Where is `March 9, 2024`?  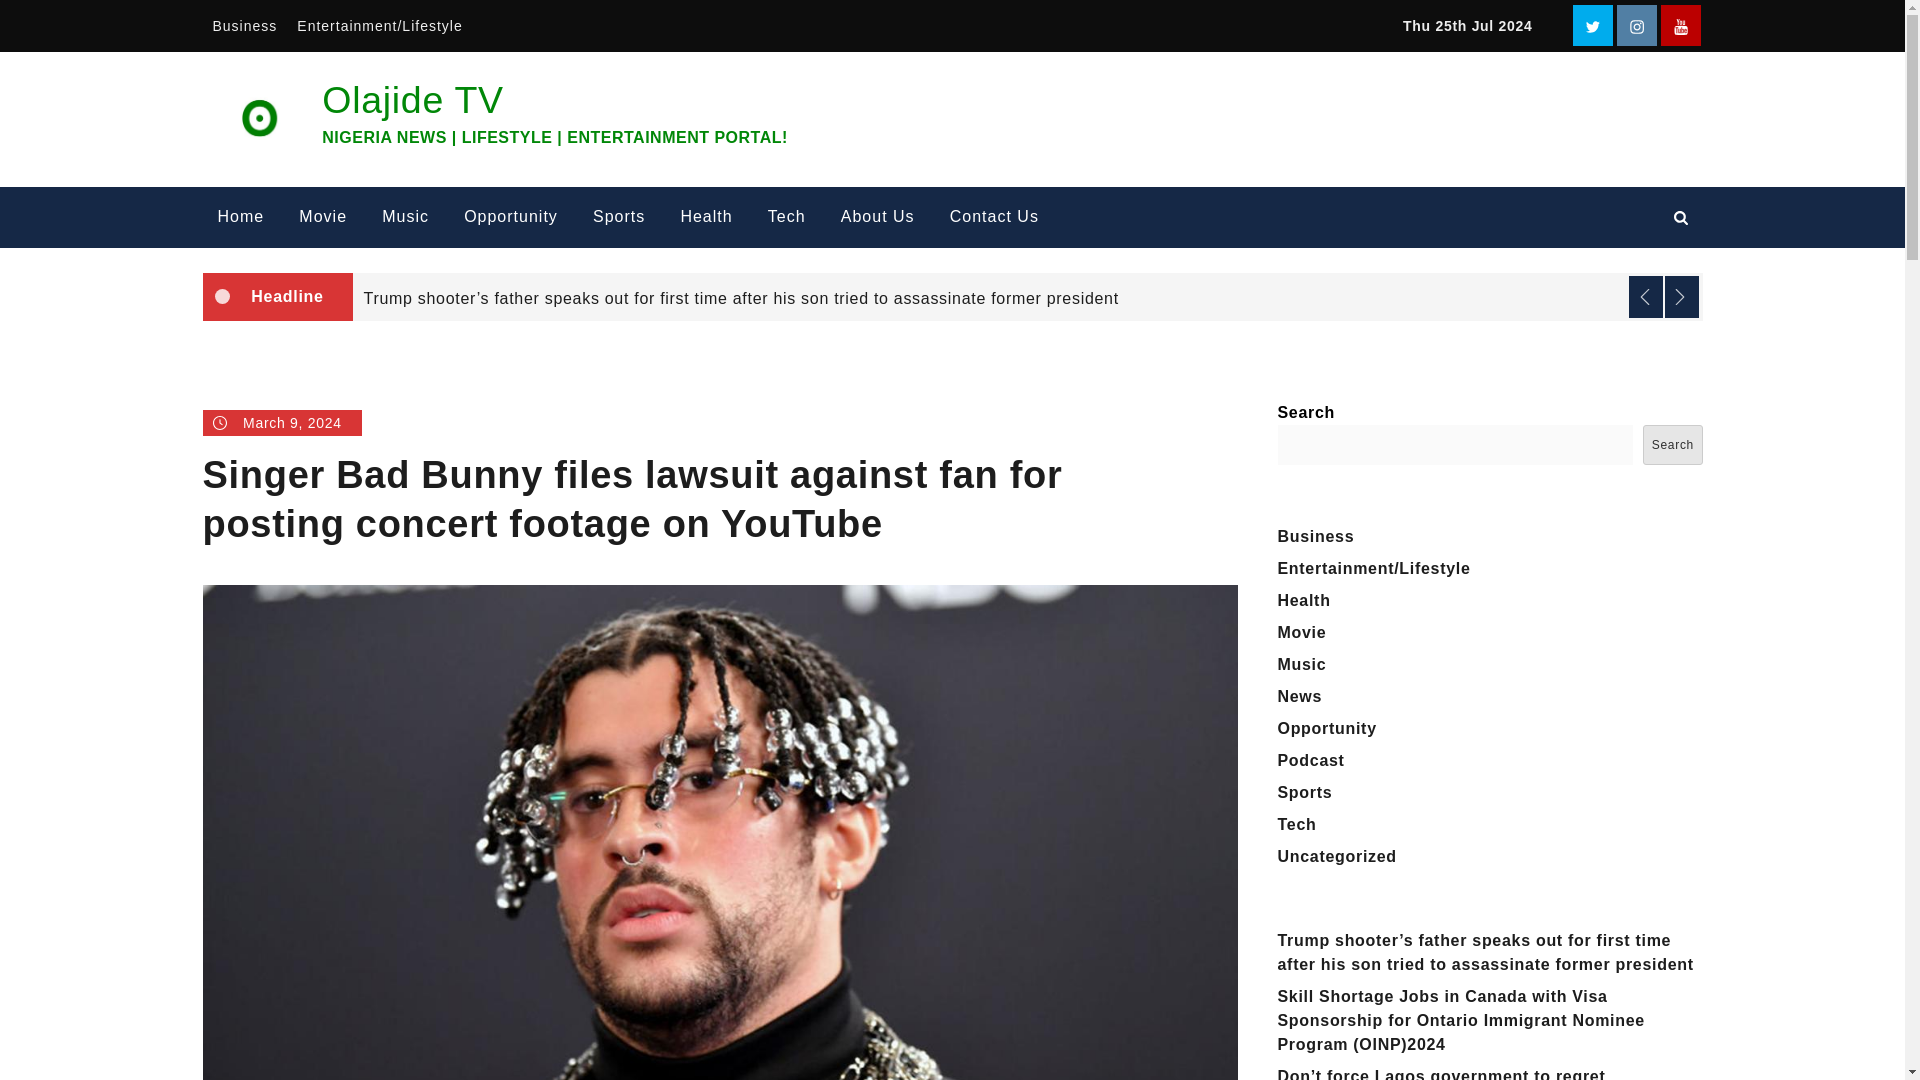
March 9, 2024 is located at coordinates (280, 423).